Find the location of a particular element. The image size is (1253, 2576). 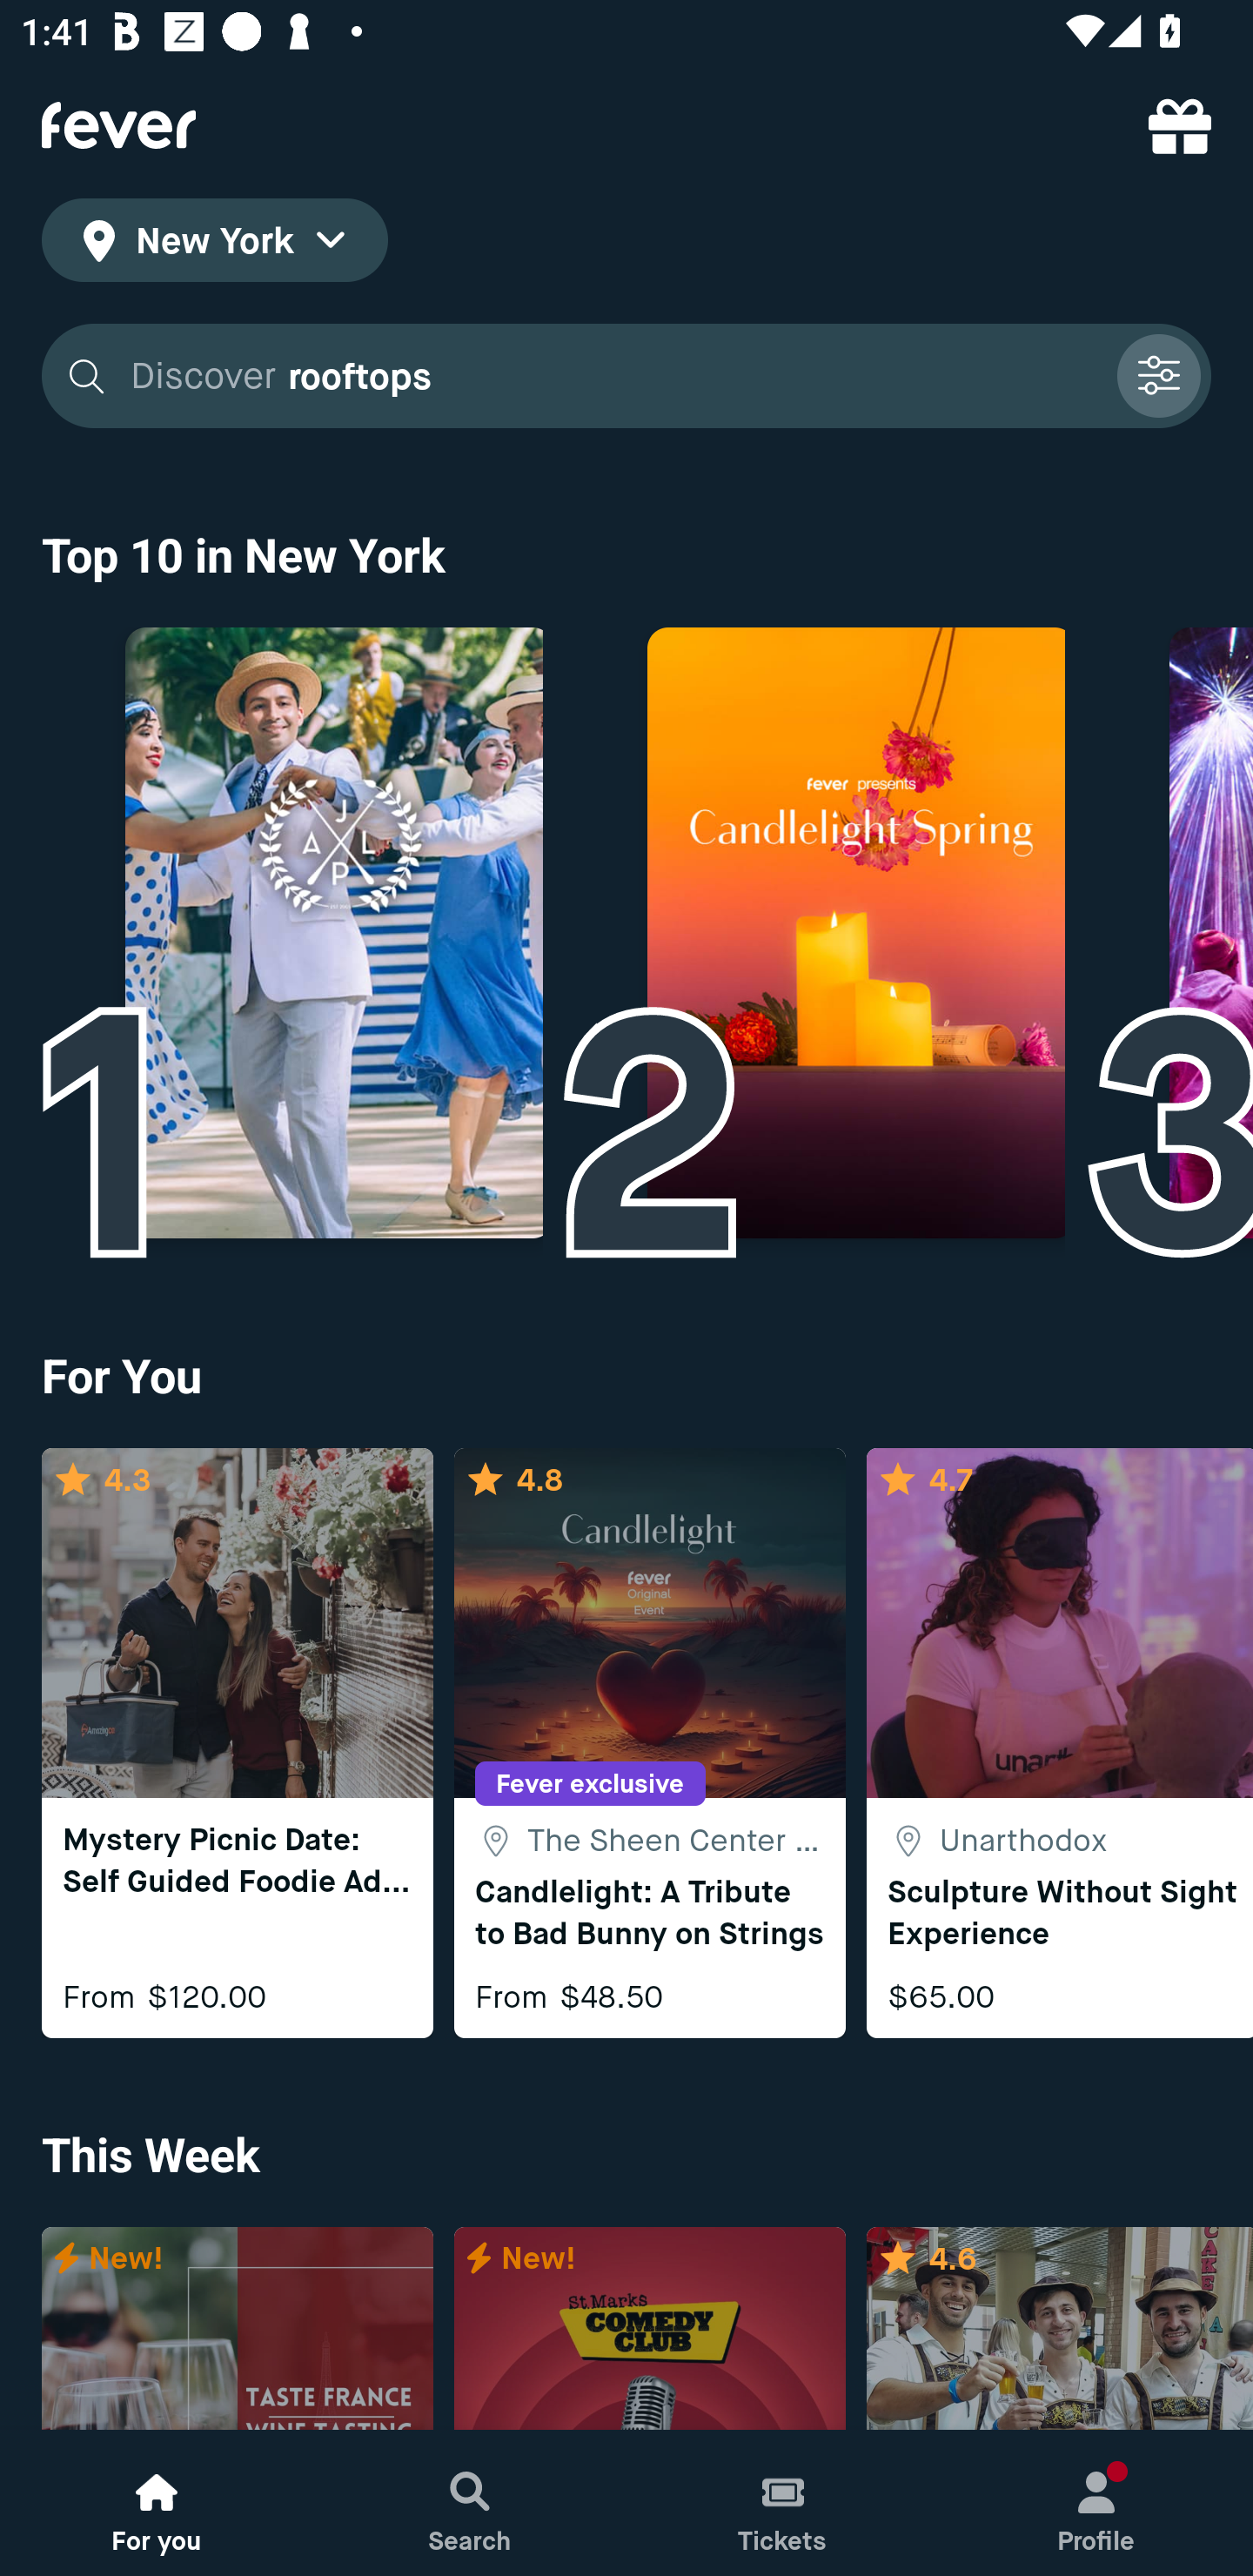

Discover rooftops is located at coordinates (613, 376).